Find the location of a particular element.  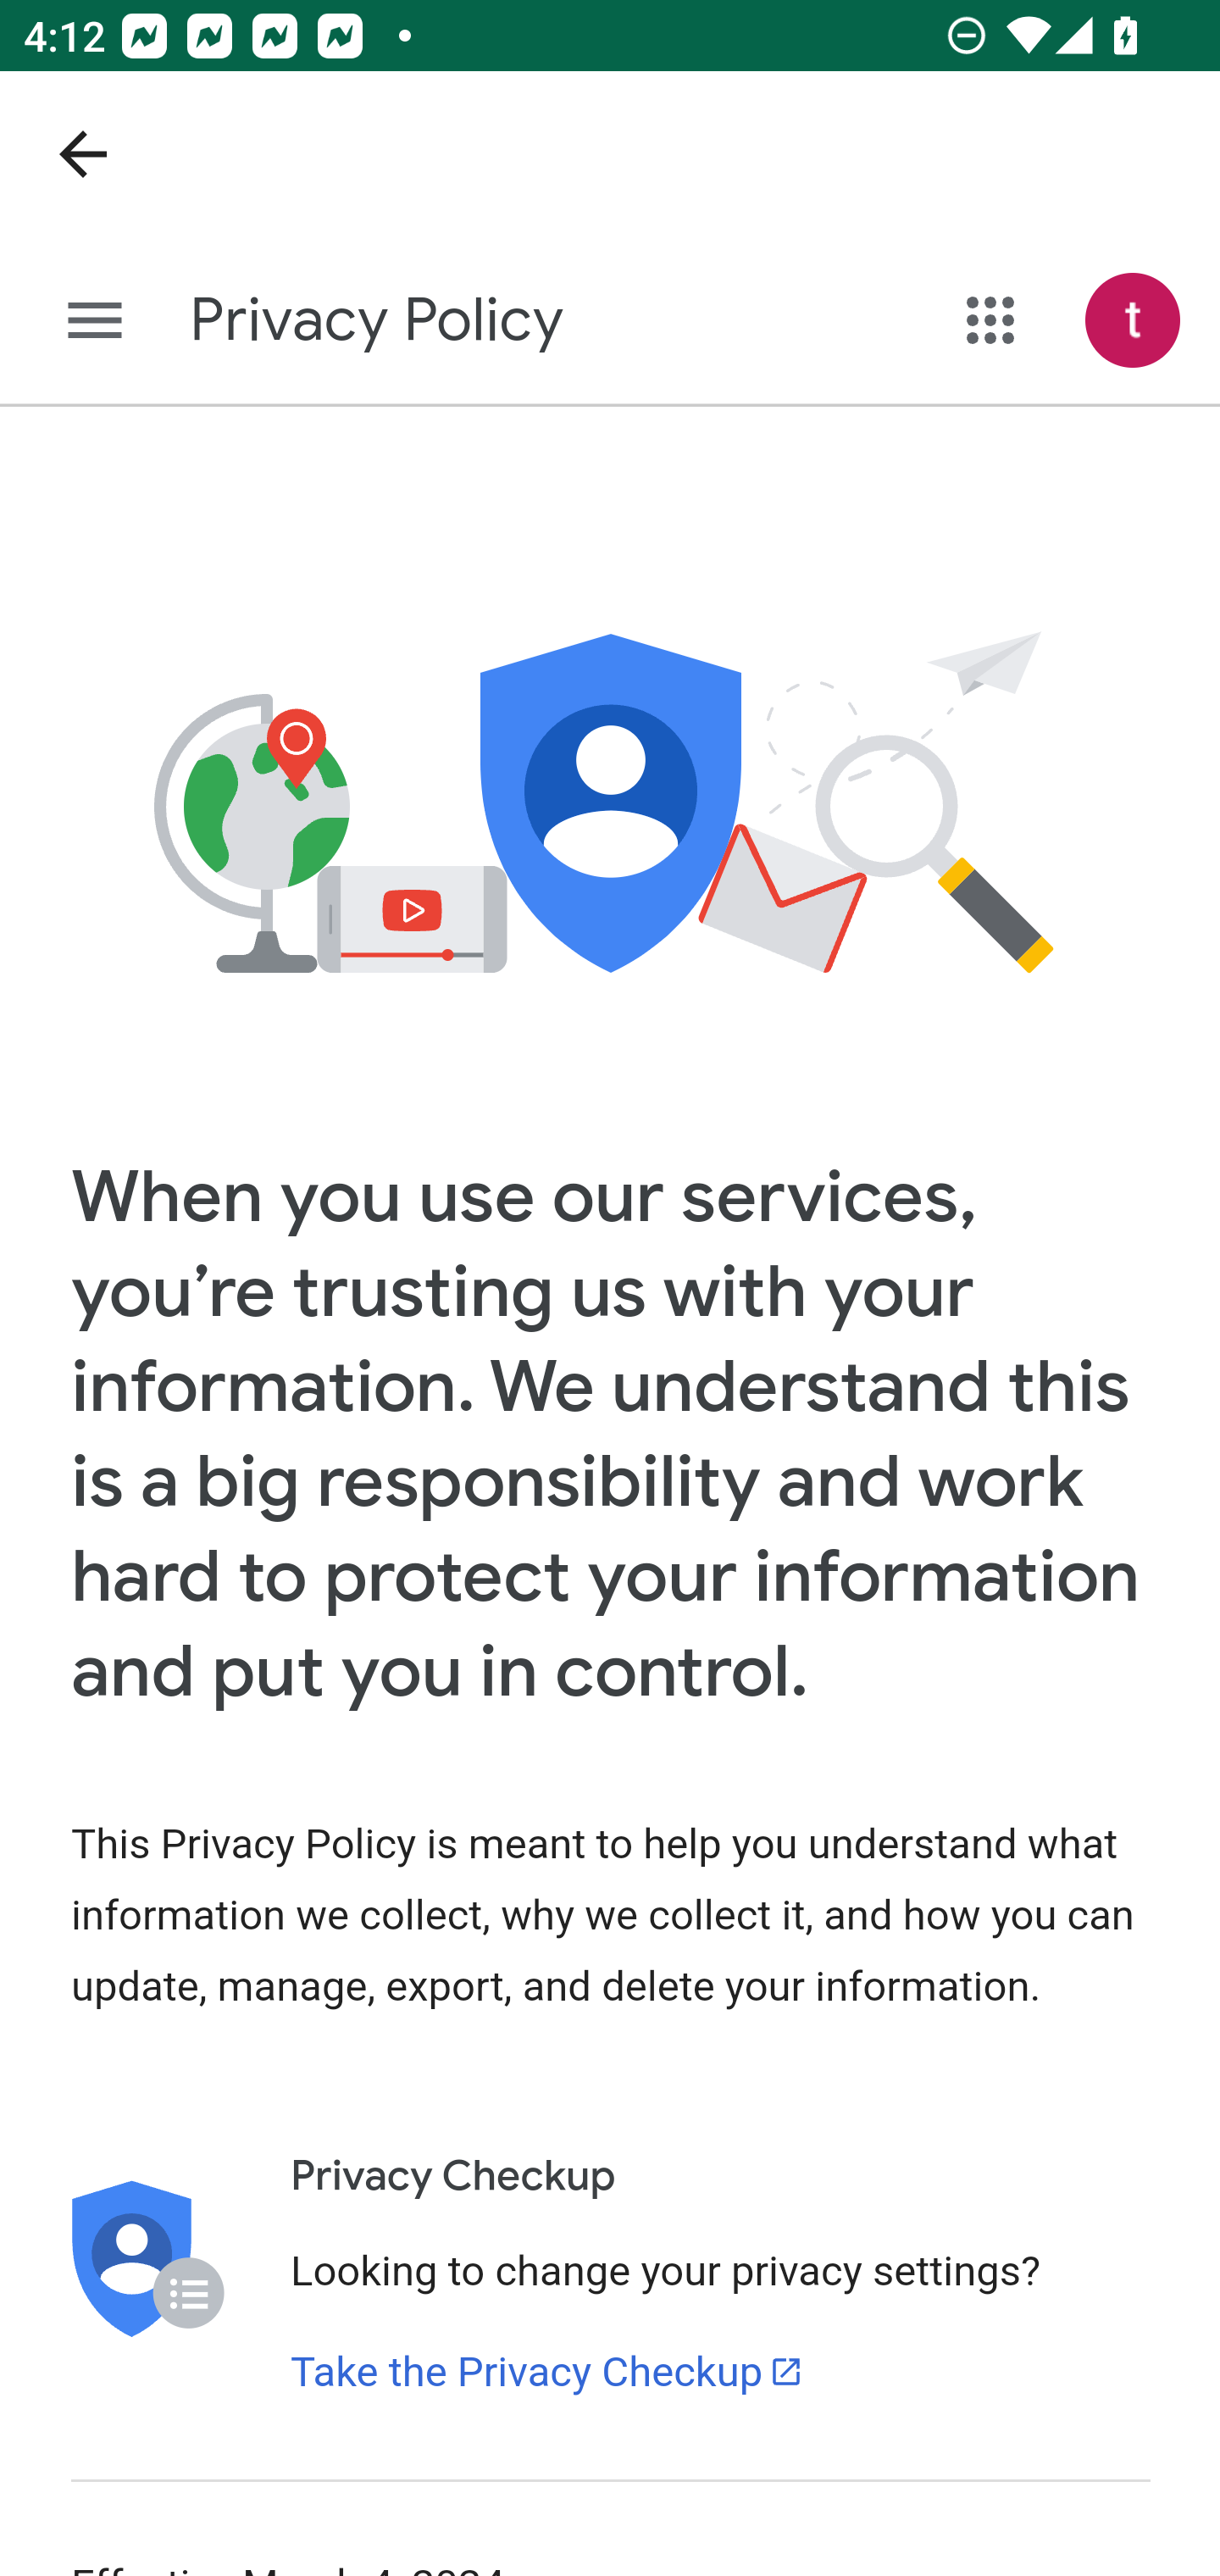

Google apps is located at coordinates (991, 320).